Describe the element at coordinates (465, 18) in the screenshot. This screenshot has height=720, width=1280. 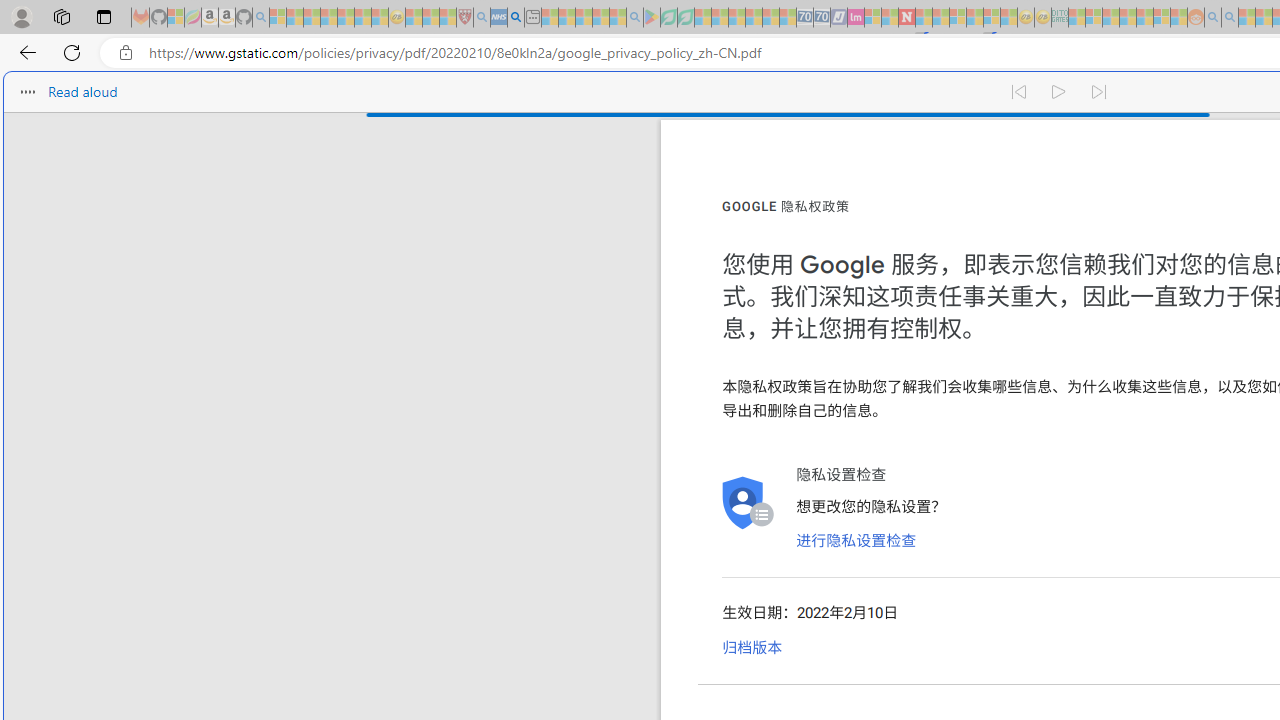
I see `Robert H. Shmerling, MD - Harvard Health - Sleeping` at that location.